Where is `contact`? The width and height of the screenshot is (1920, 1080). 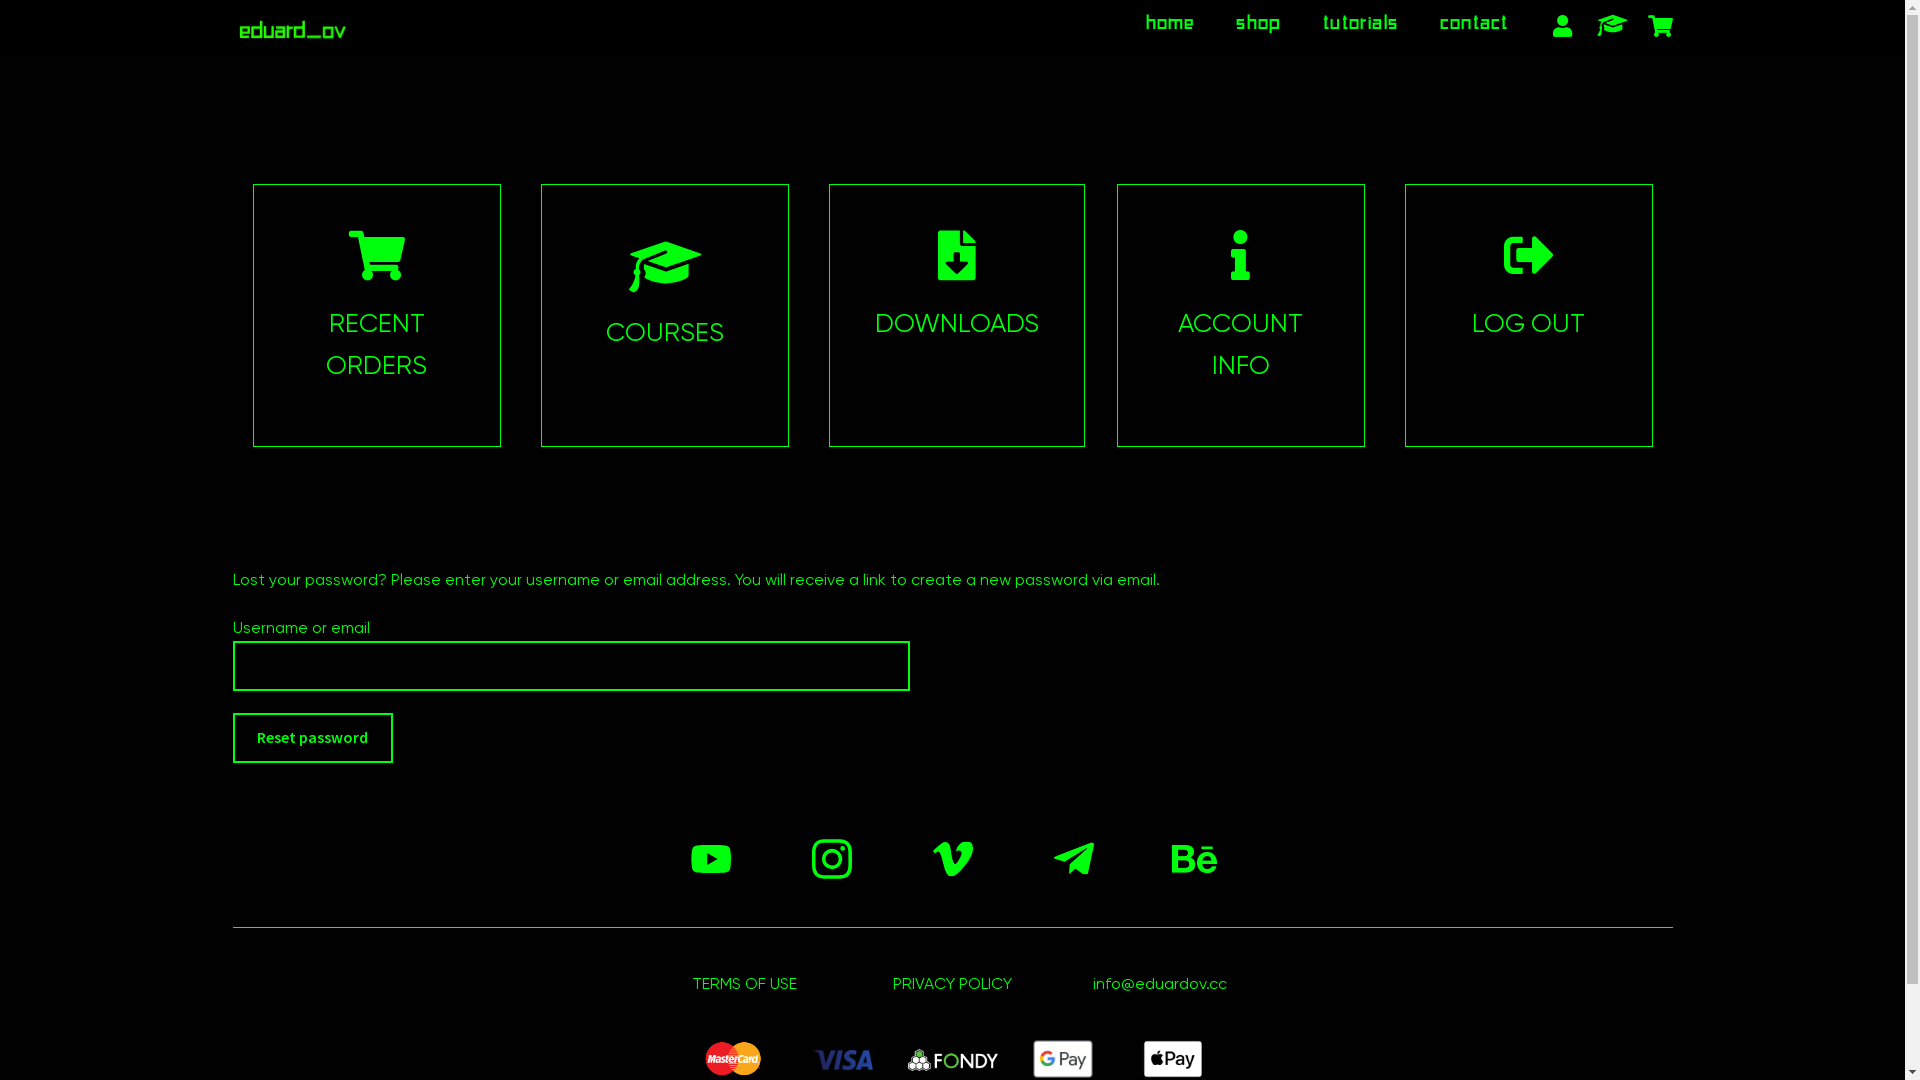
contact is located at coordinates (1474, 21).